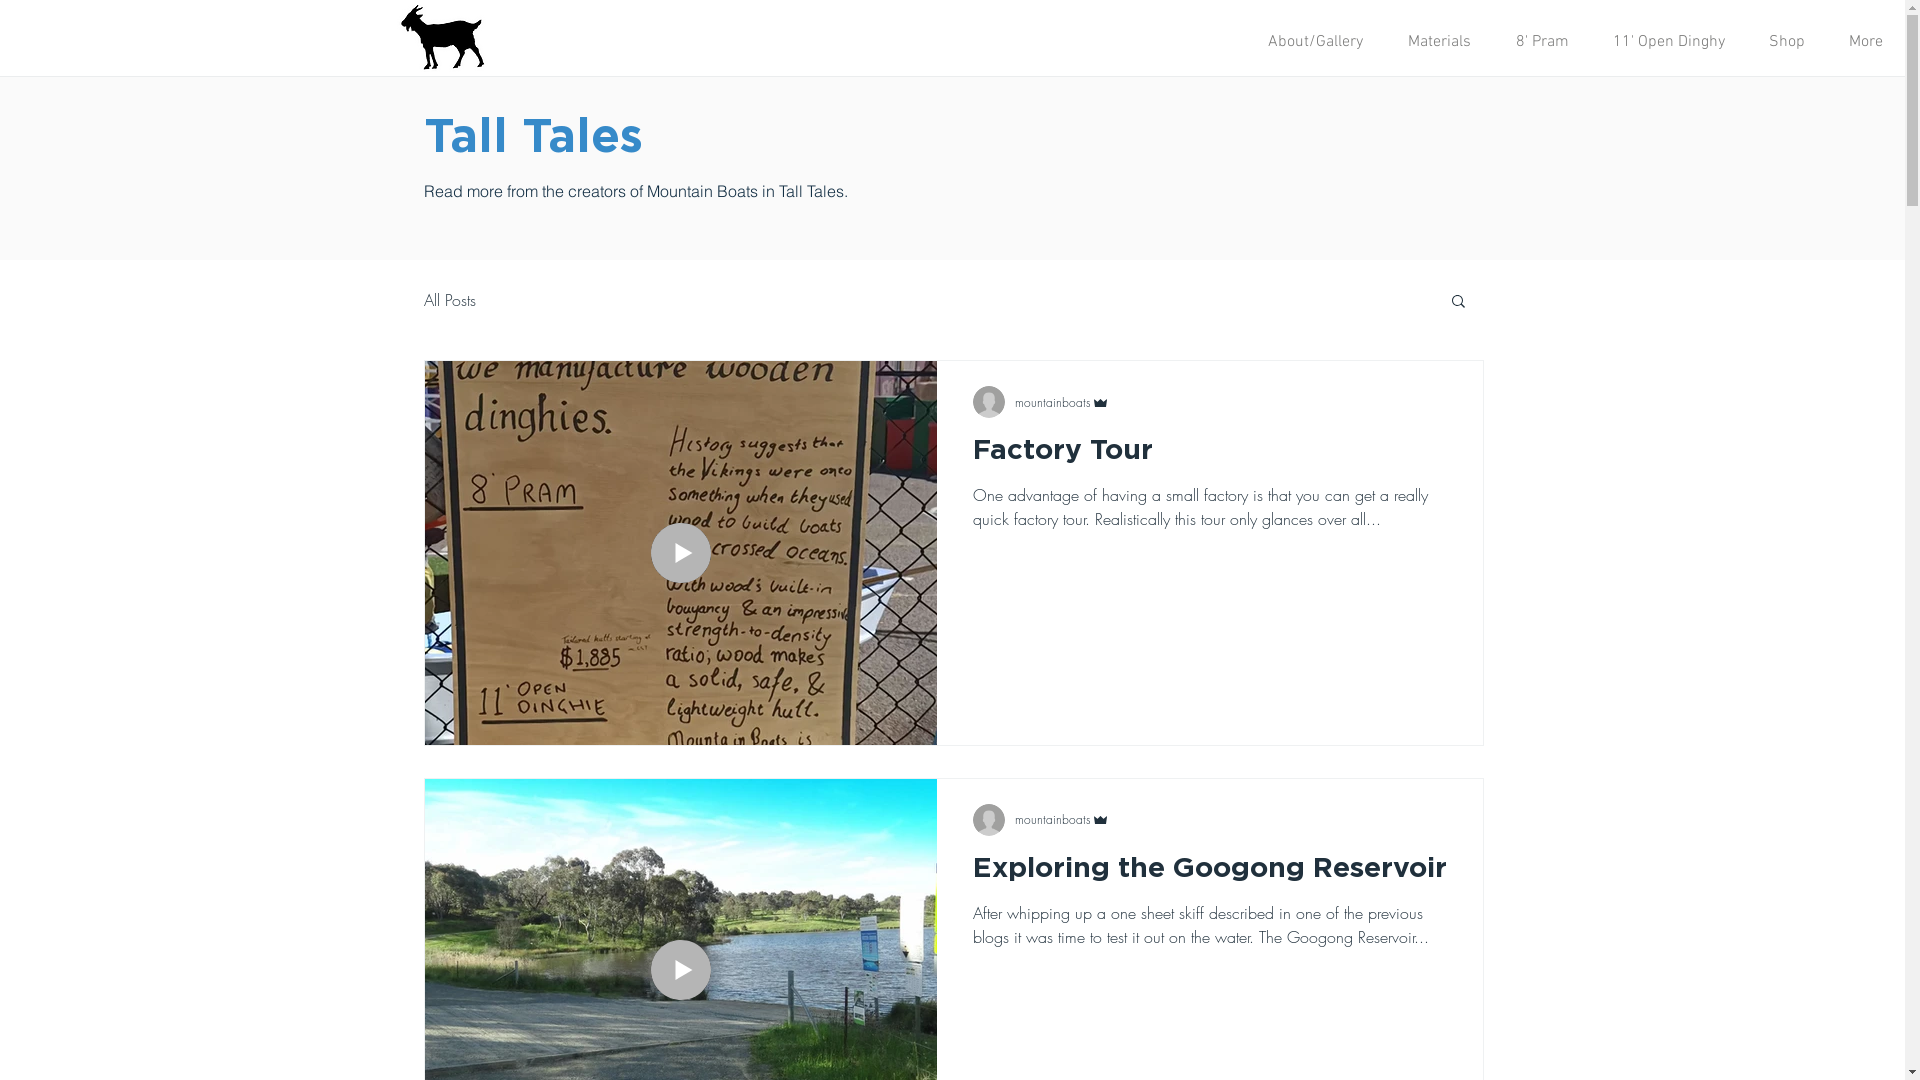 The height and width of the screenshot is (1080, 1920). I want to click on All Posts, so click(450, 300).